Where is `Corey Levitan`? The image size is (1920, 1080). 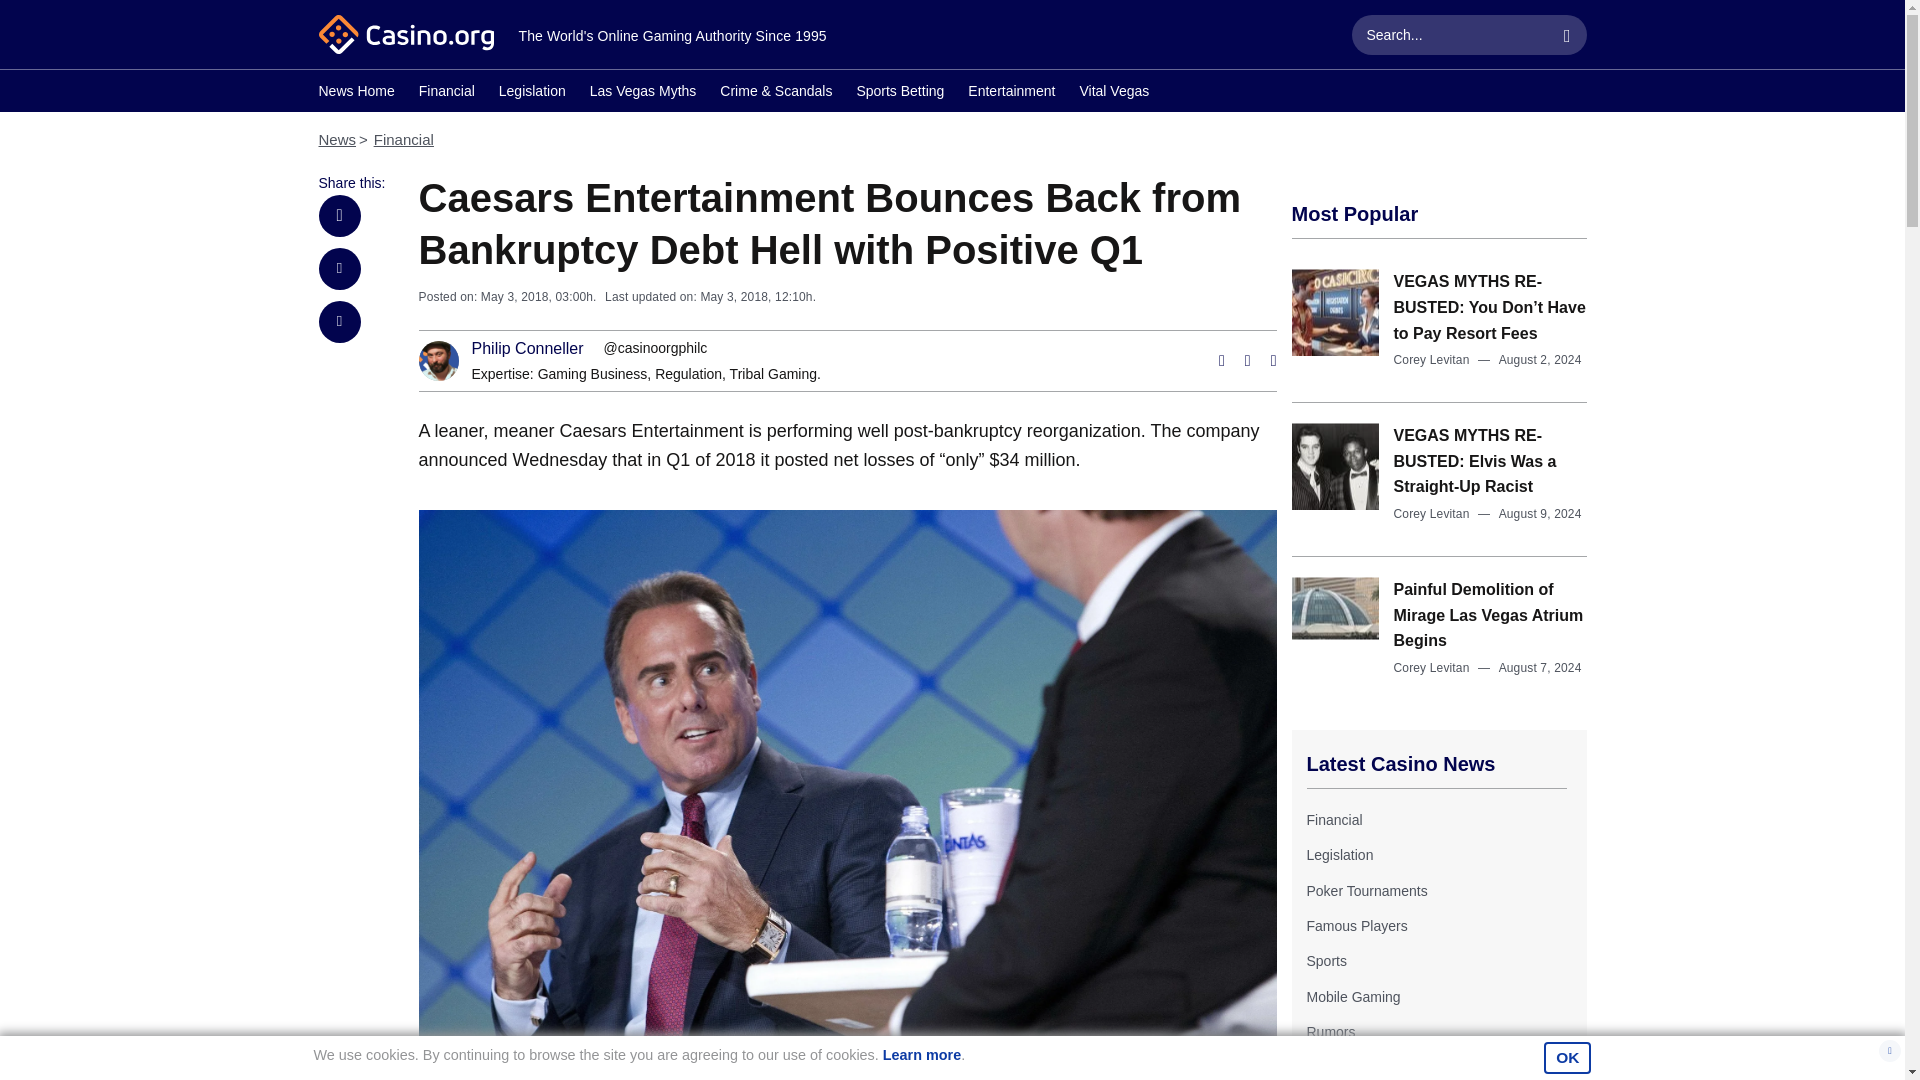
Corey Levitan is located at coordinates (1432, 668).